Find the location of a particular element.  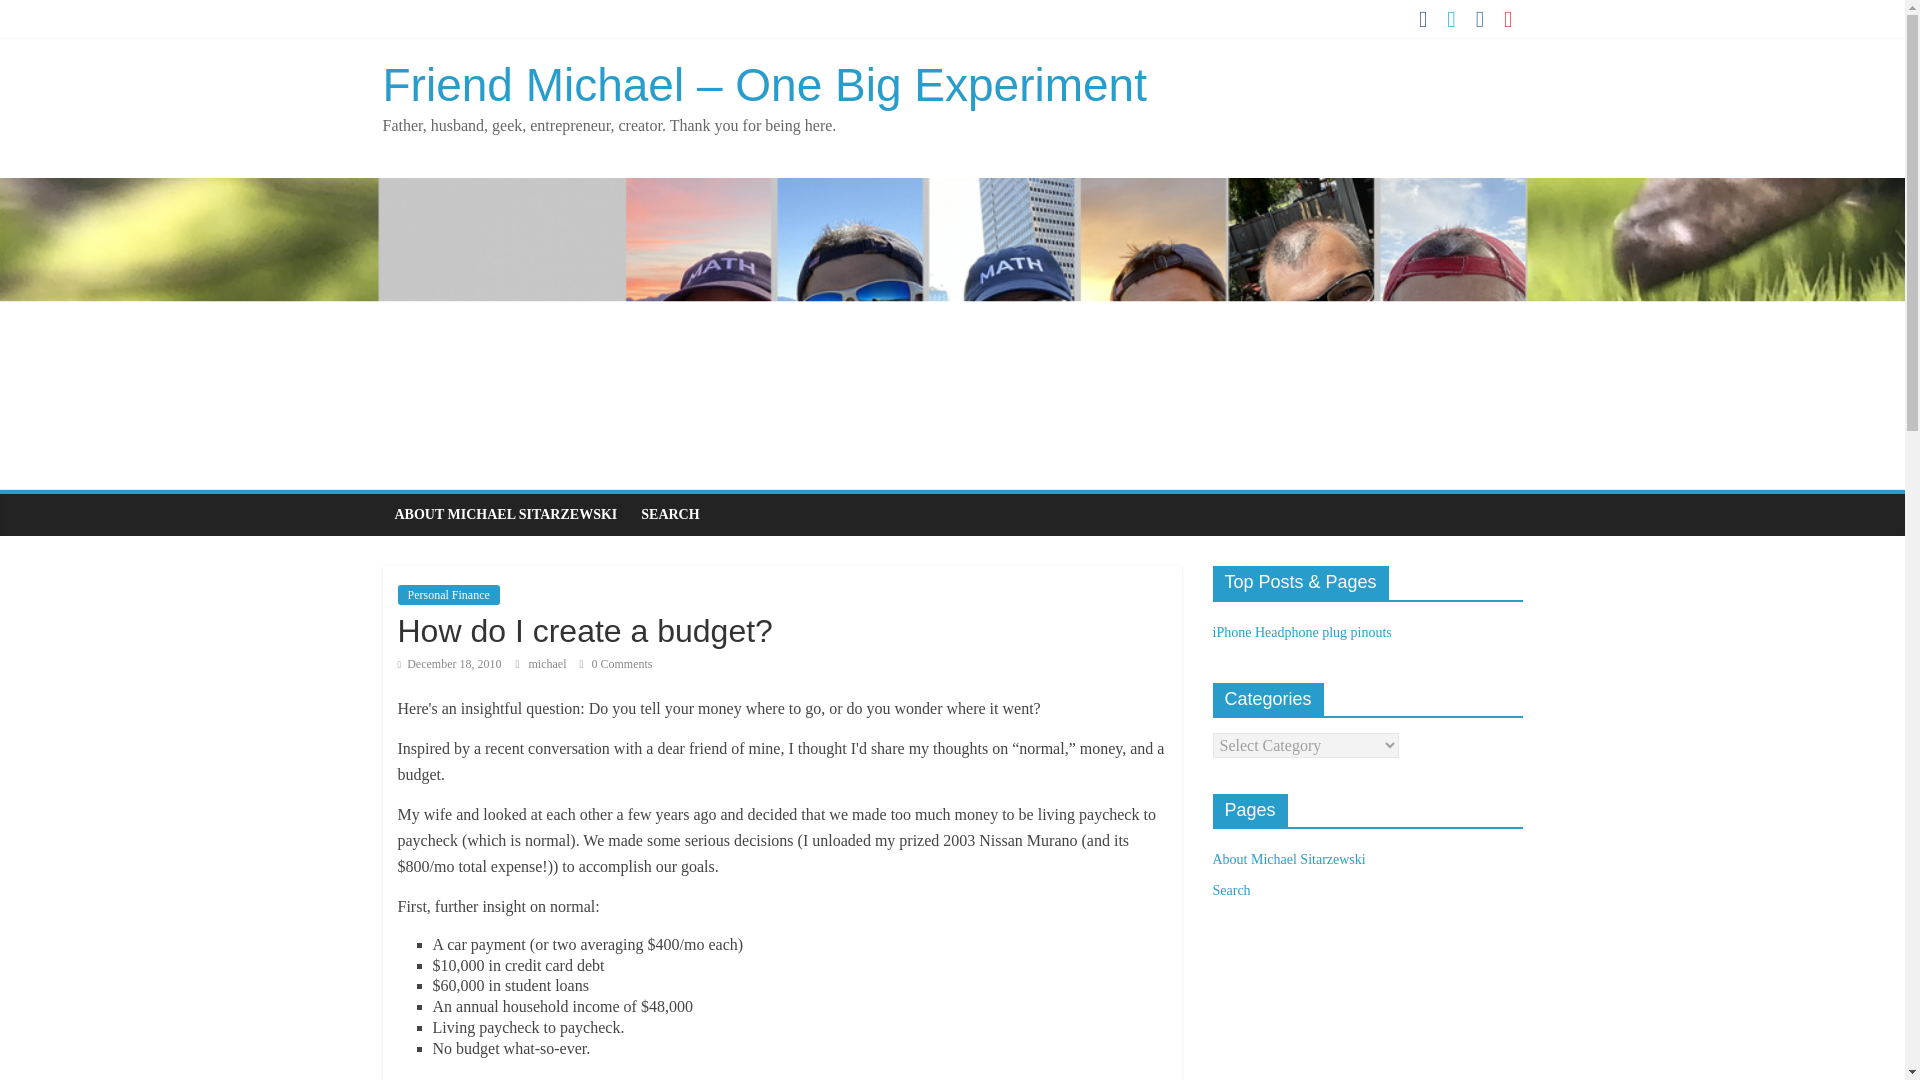

Personal Finance is located at coordinates (448, 594).